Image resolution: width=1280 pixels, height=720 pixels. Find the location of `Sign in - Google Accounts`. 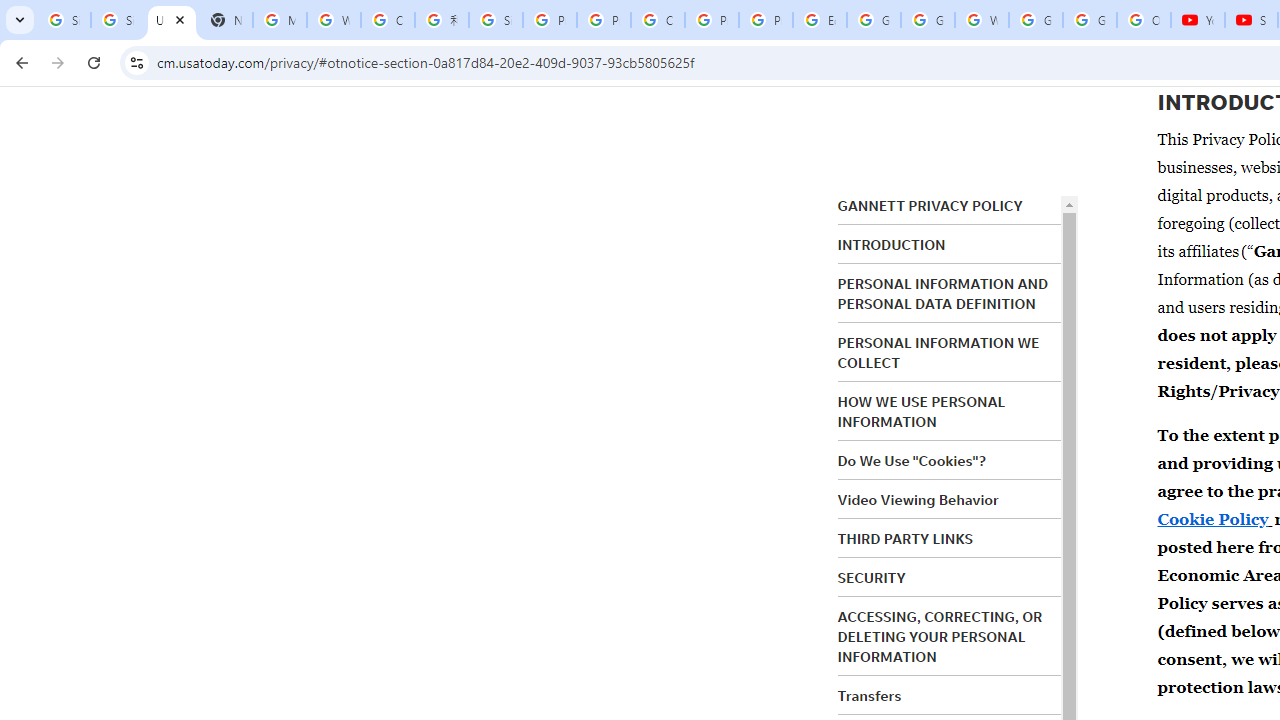

Sign in - Google Accounts is located at coordinates (117, 20).